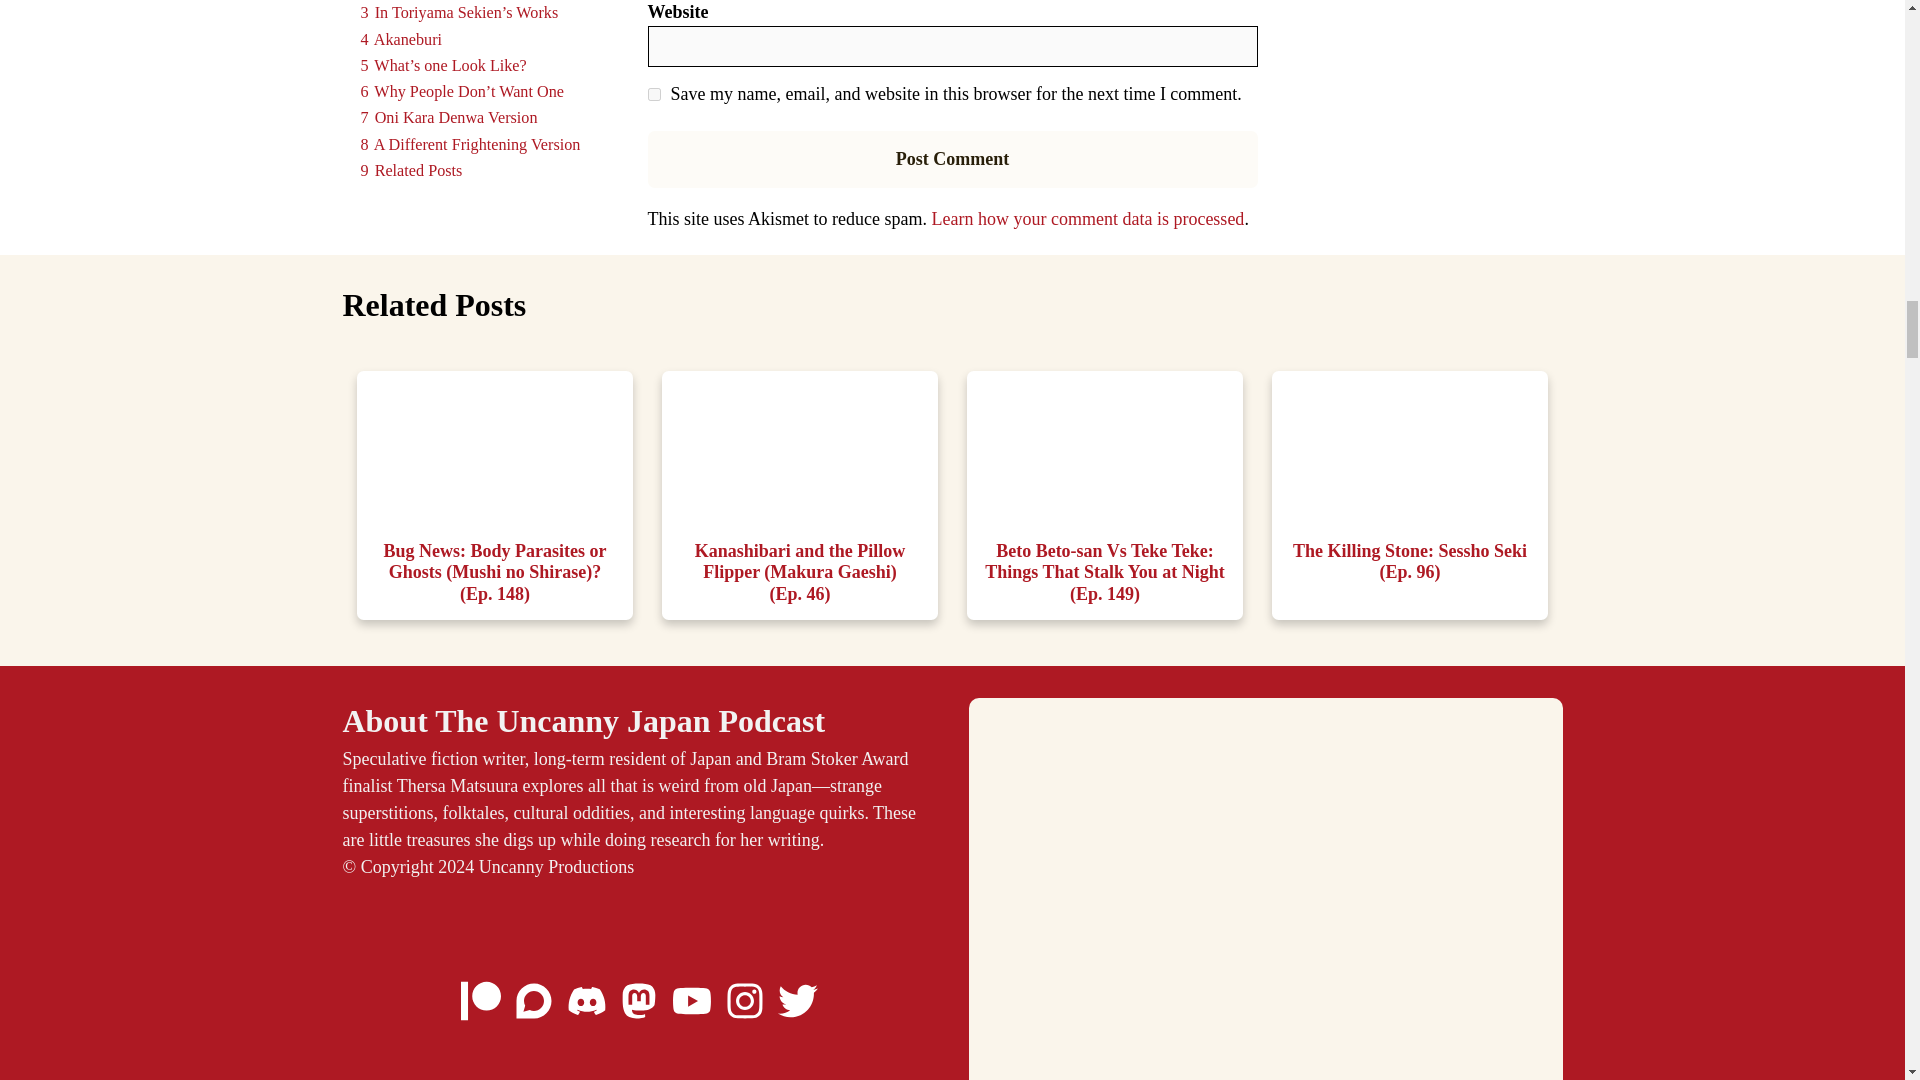 Image resolution: width=1920 pixels, height=1080 pixels. Describe the element at coordinates (654, 94) in the screenshot. I see `yes` at that location.